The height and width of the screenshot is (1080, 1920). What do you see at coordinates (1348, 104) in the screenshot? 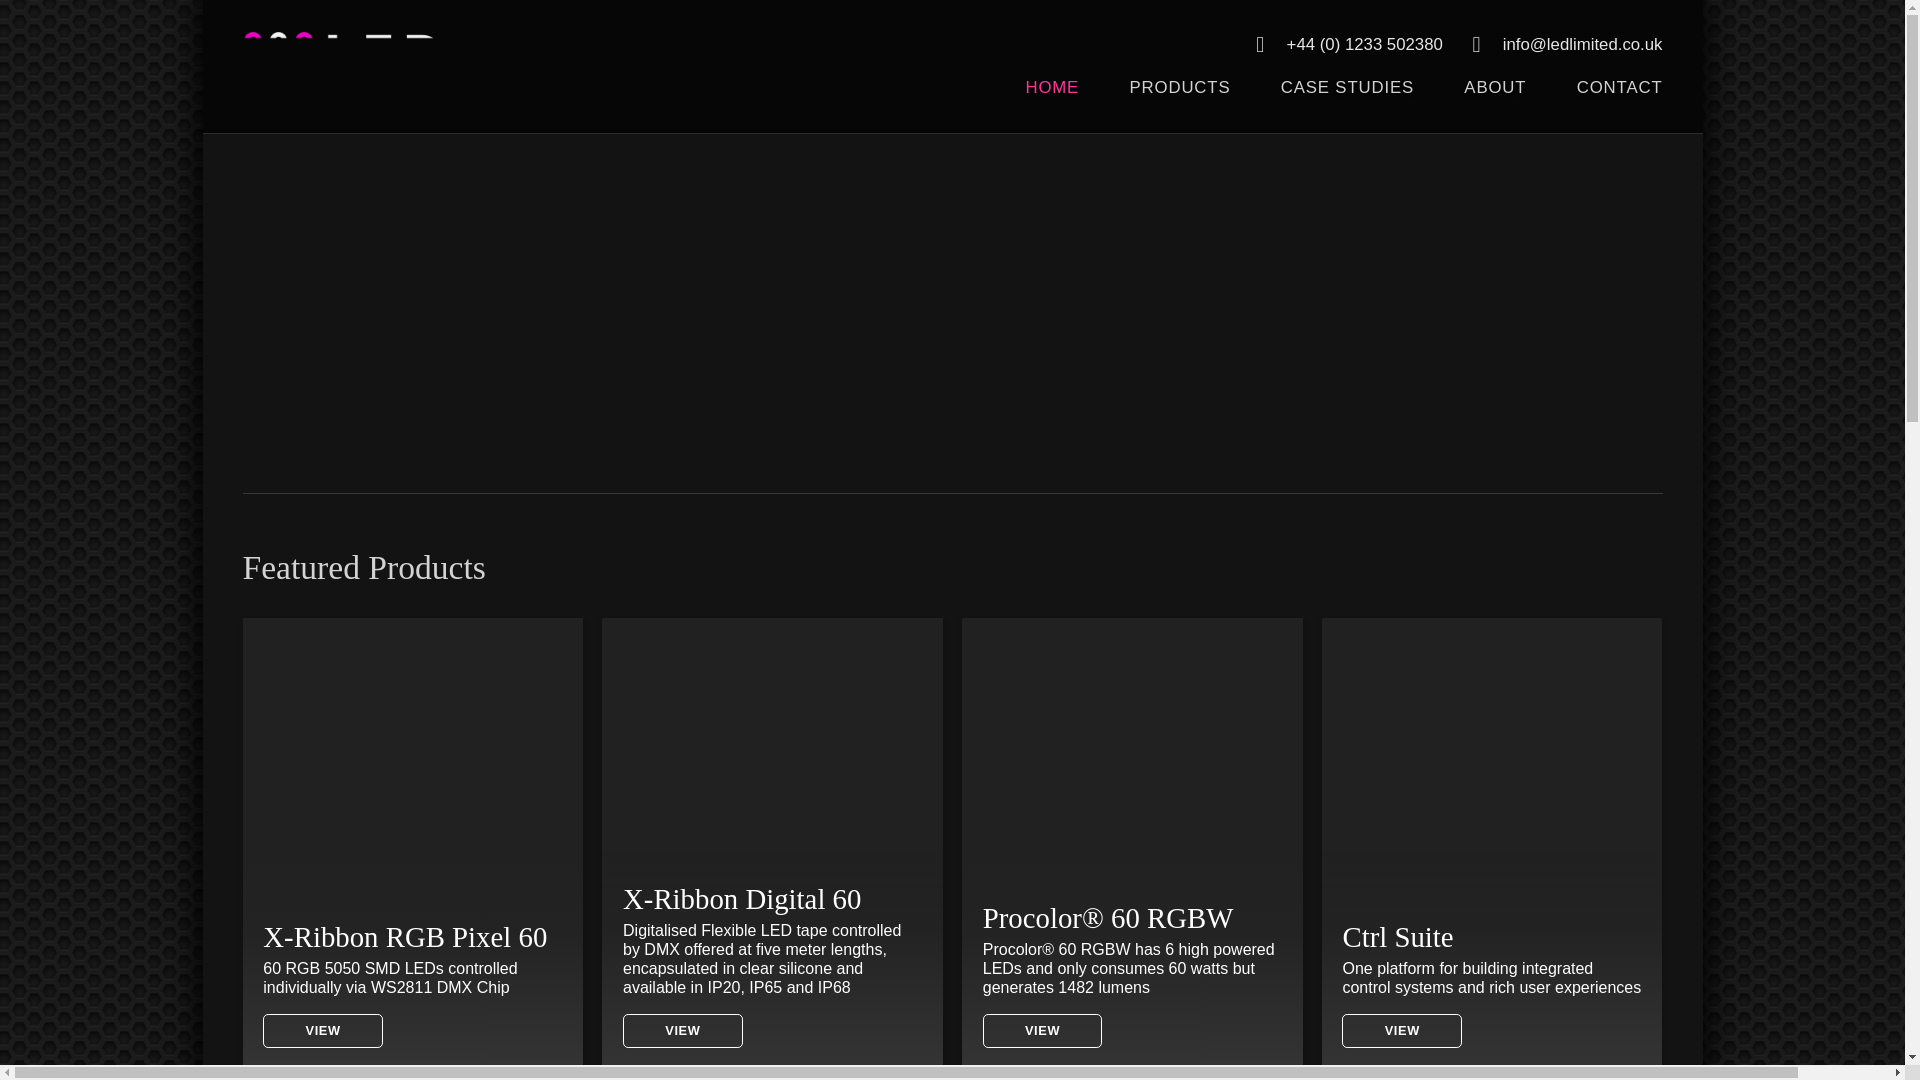
I see `CASE STUDIES` at bounding box center [1348, 104].